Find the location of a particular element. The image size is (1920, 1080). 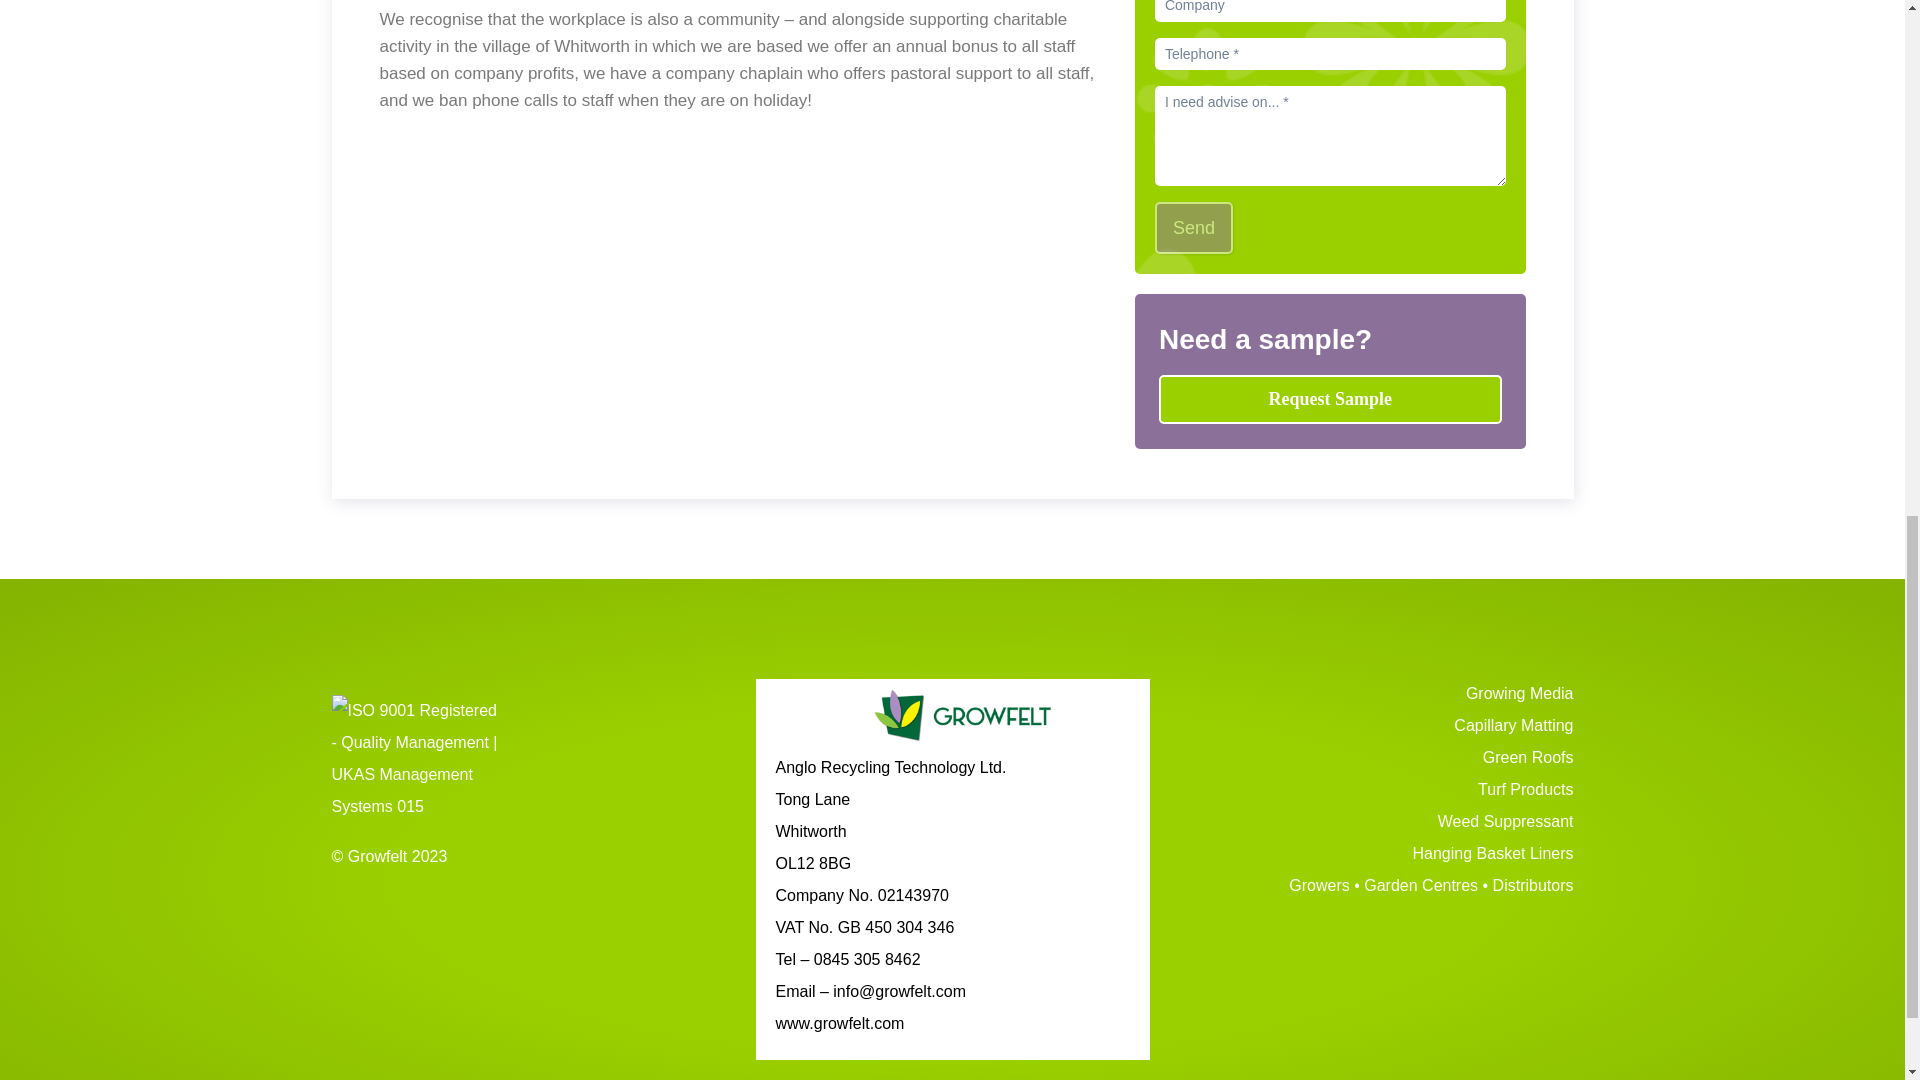

Weed Suppressant is located at coordinates (1377, 822).